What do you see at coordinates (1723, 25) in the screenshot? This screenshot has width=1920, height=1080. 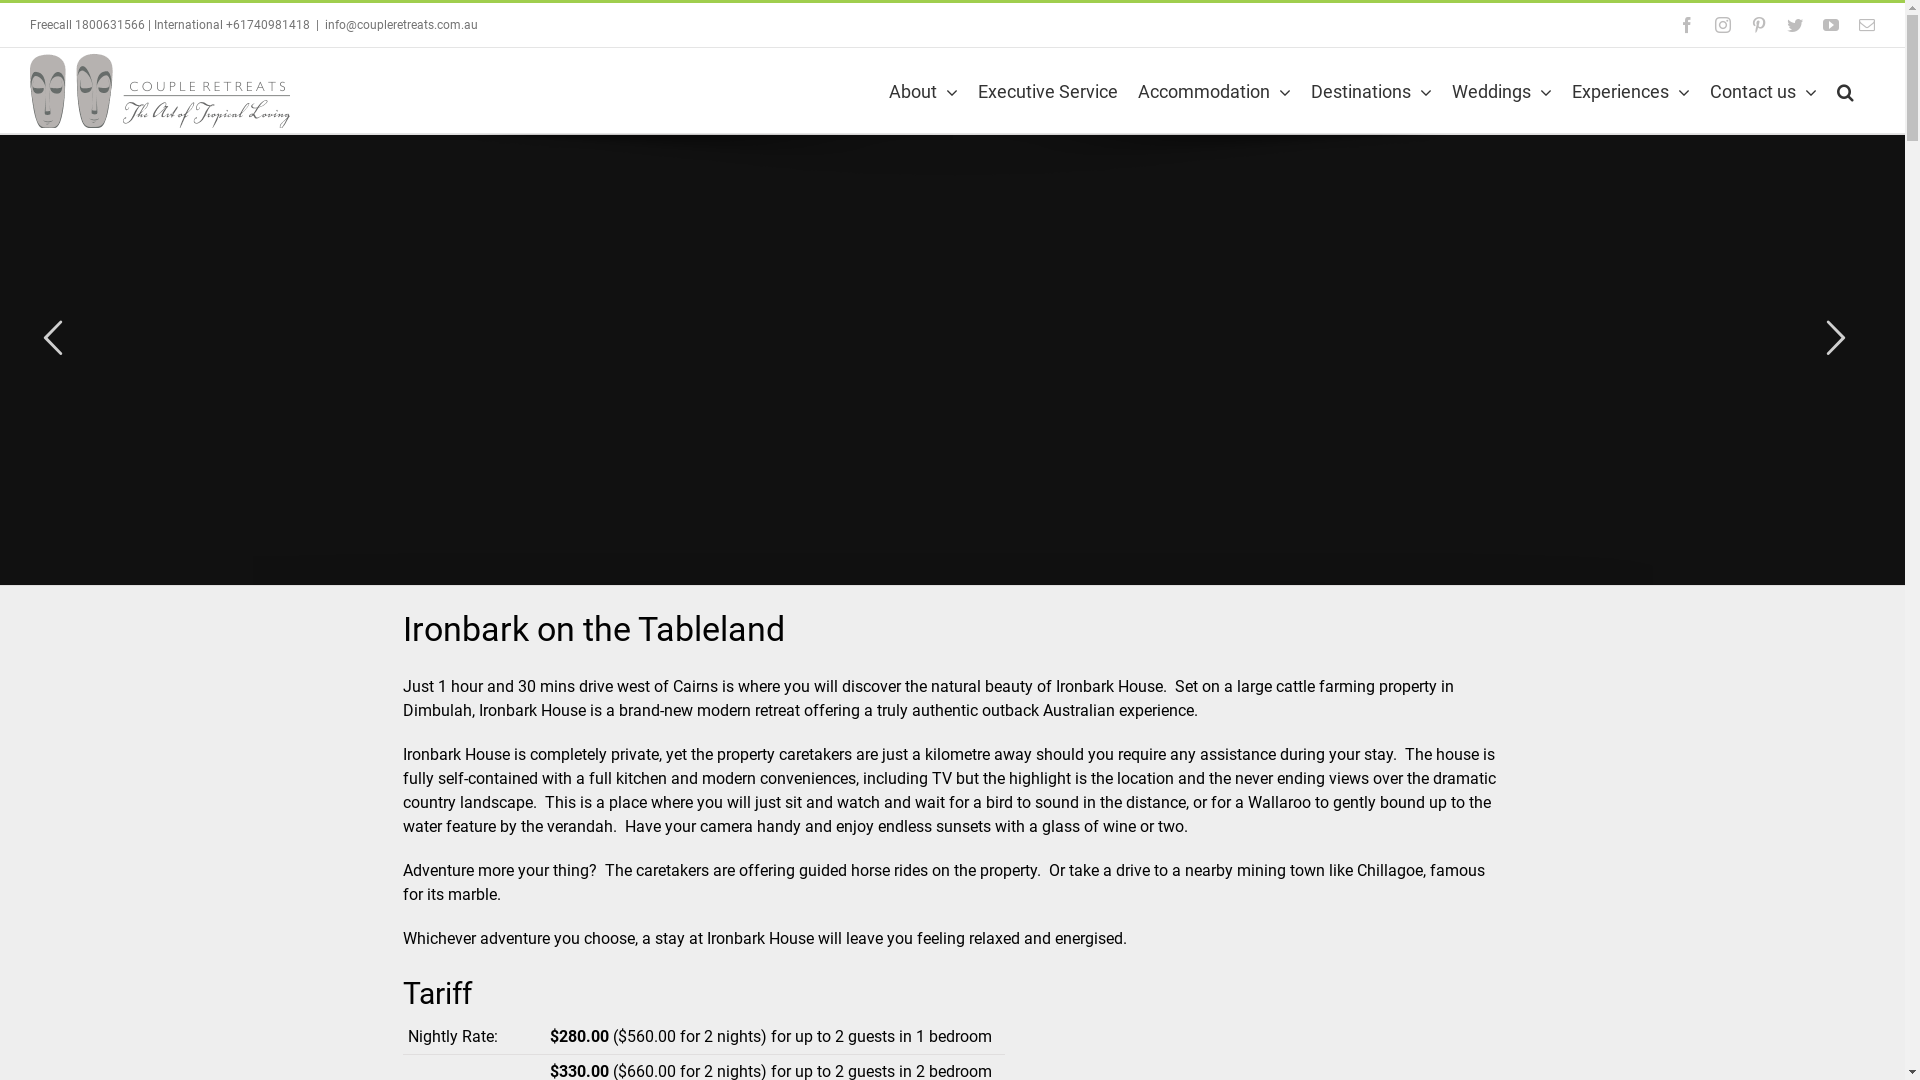 I see `Instagram` at bounding box center [1723, 25].